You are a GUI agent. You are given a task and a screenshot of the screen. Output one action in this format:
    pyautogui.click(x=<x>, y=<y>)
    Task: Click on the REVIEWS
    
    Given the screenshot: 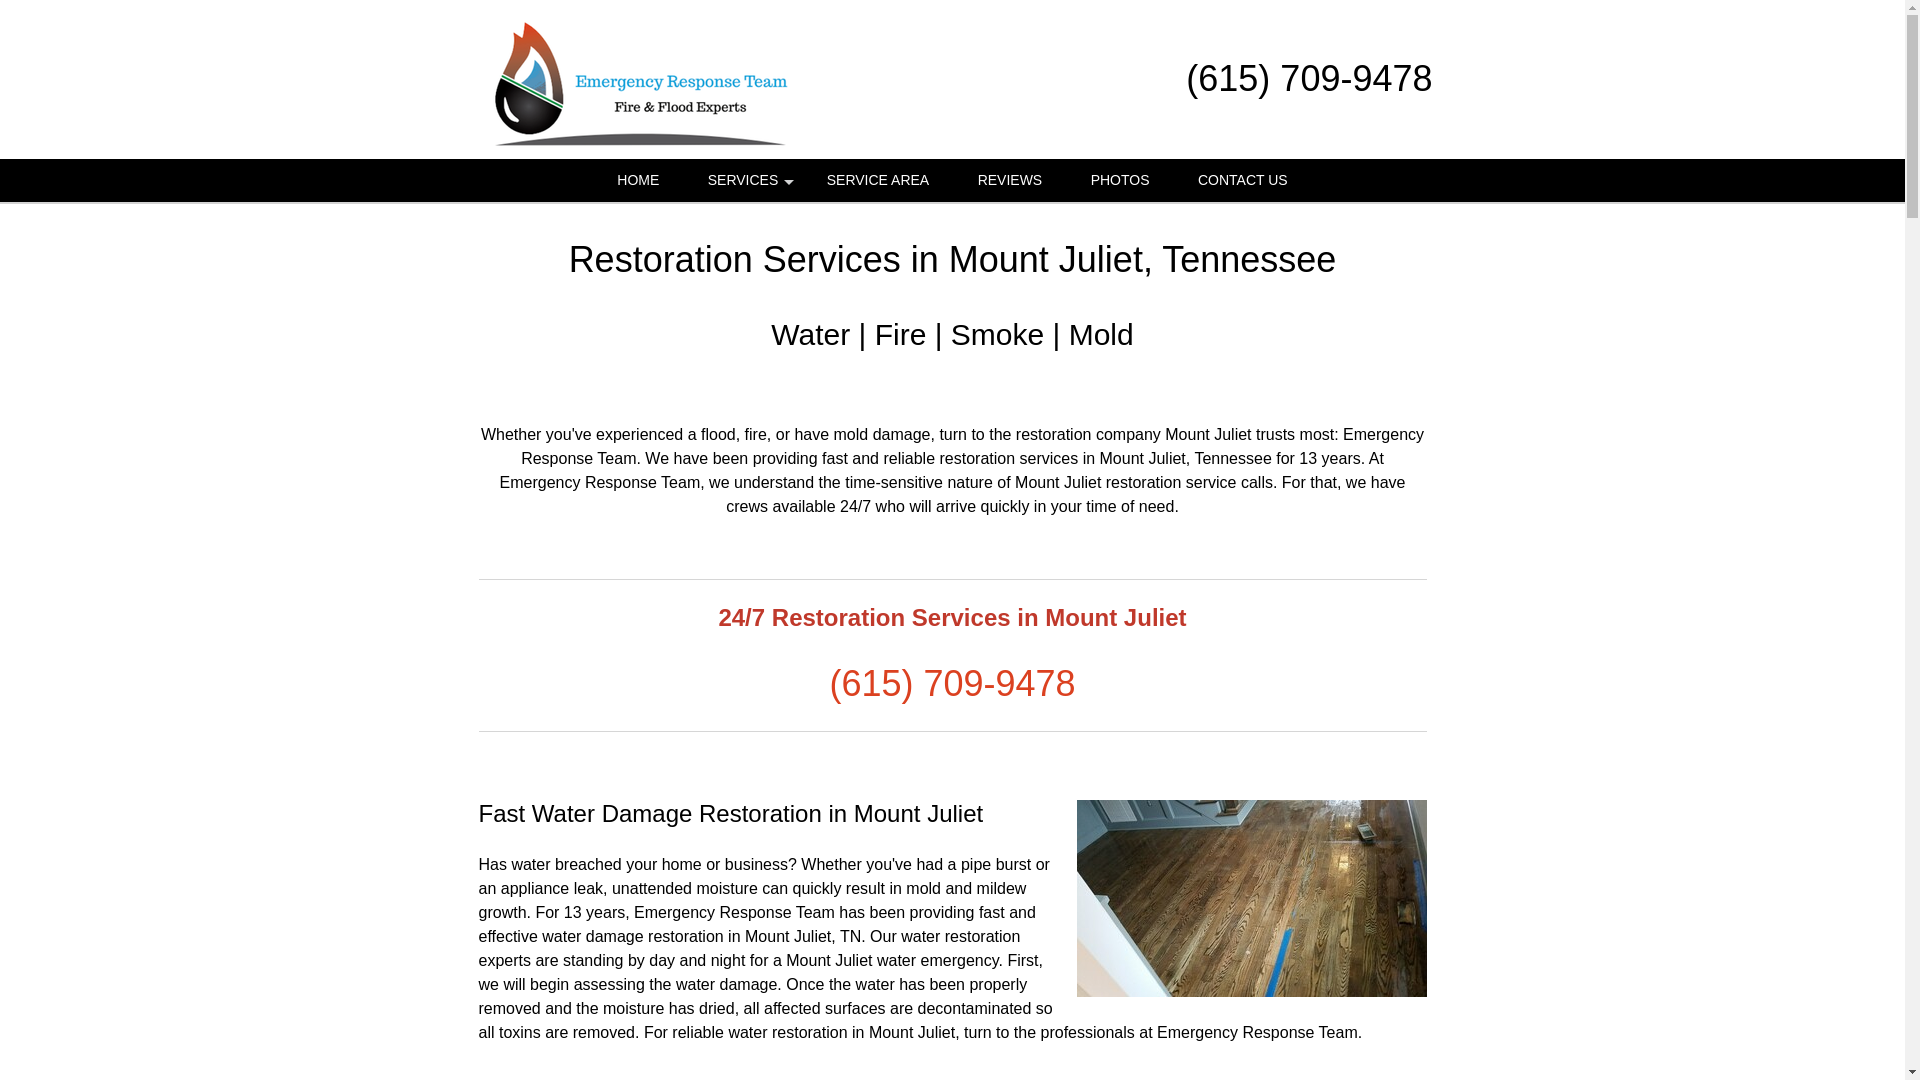 What is the action you would take?
    pyautogui.click(x=1010, y=180)
    